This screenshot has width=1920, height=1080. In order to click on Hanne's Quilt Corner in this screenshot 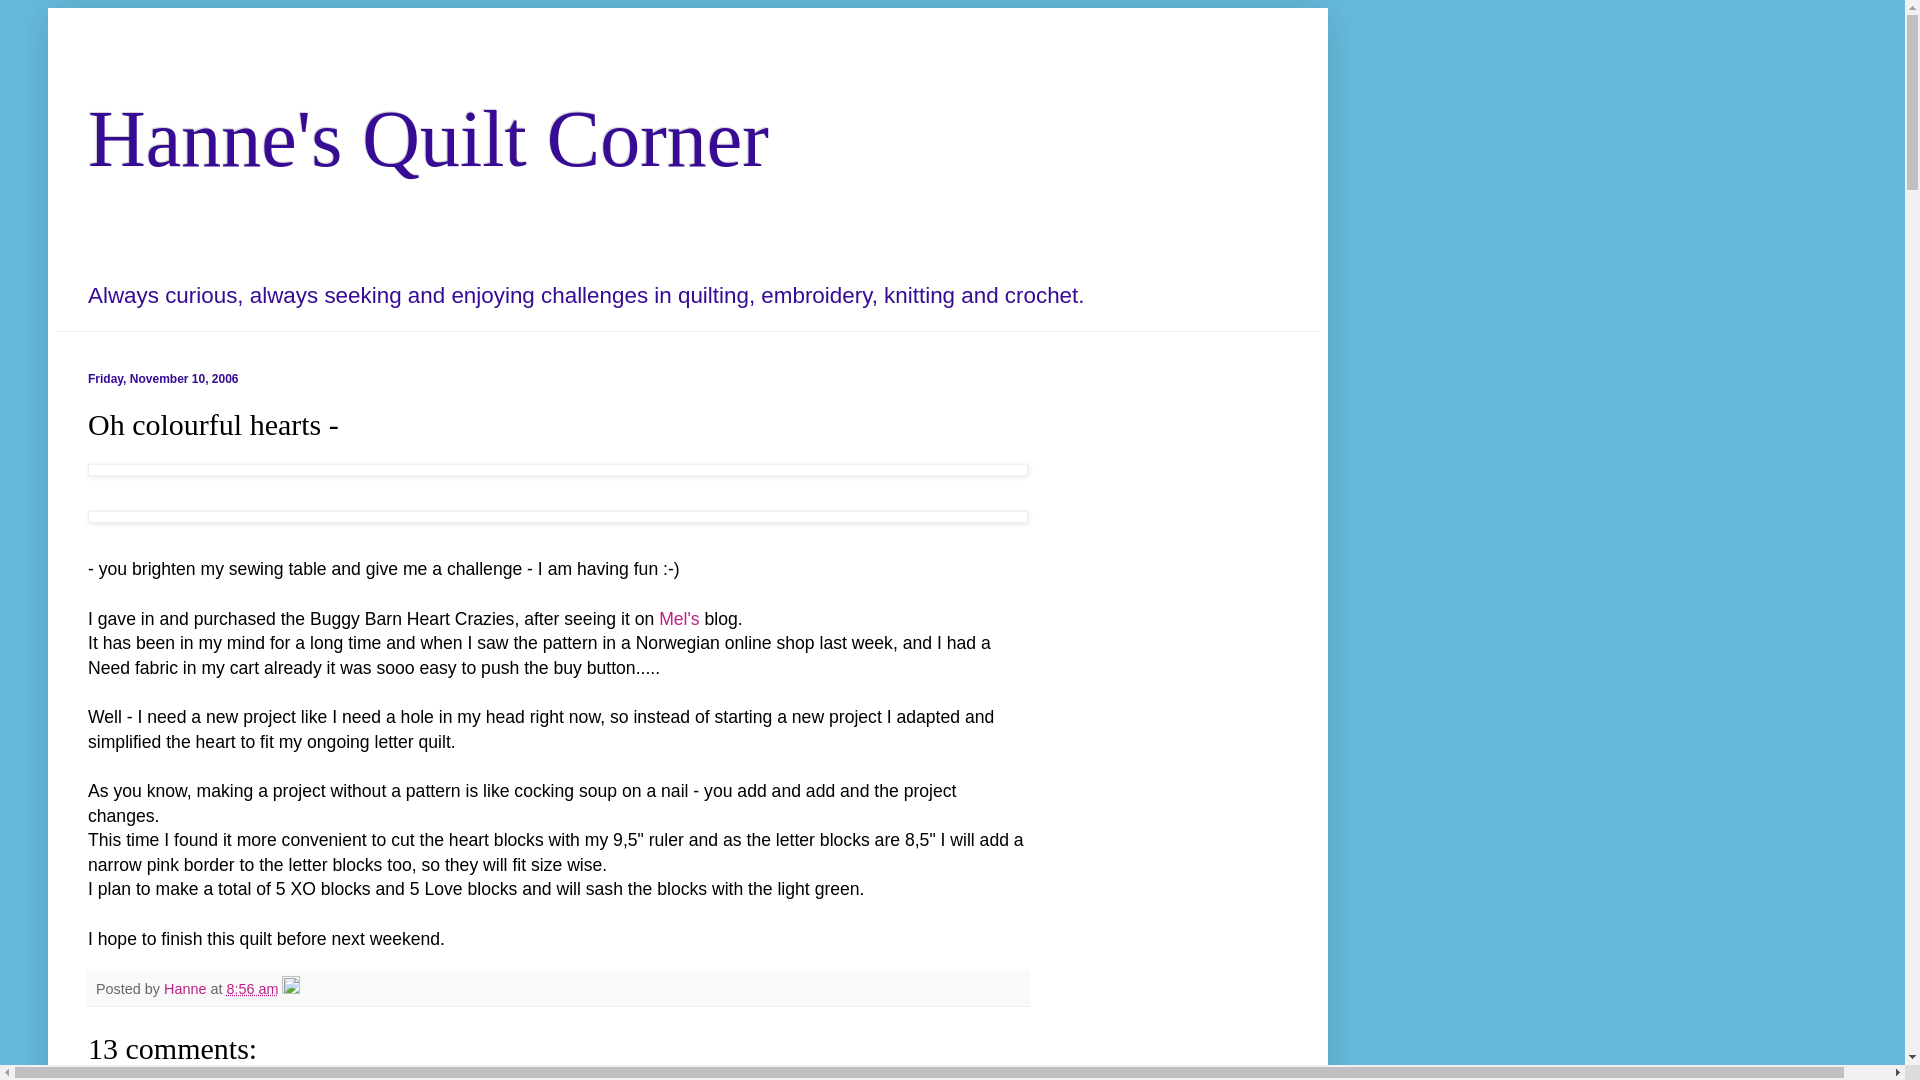, I will do `click(428, 138)`.